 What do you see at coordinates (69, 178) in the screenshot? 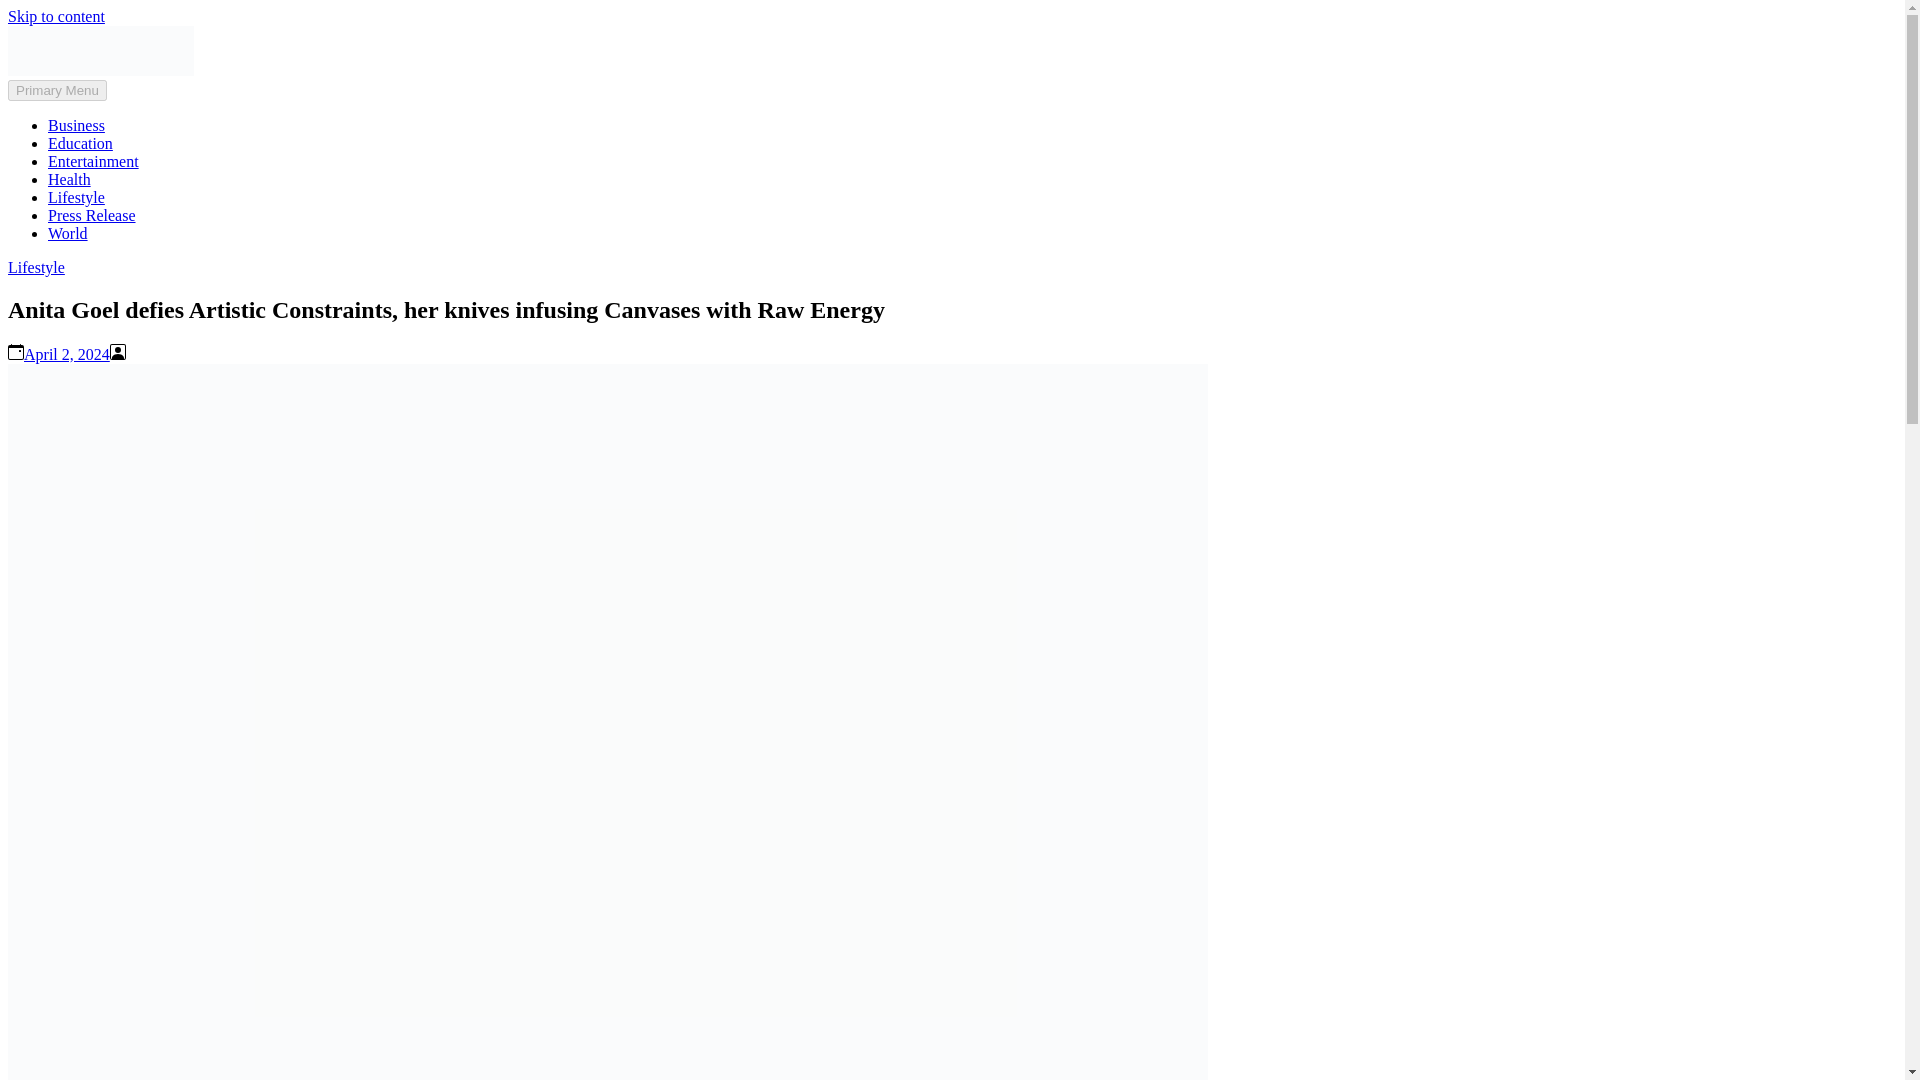
I see `Health` at bounding box center [69, 178].